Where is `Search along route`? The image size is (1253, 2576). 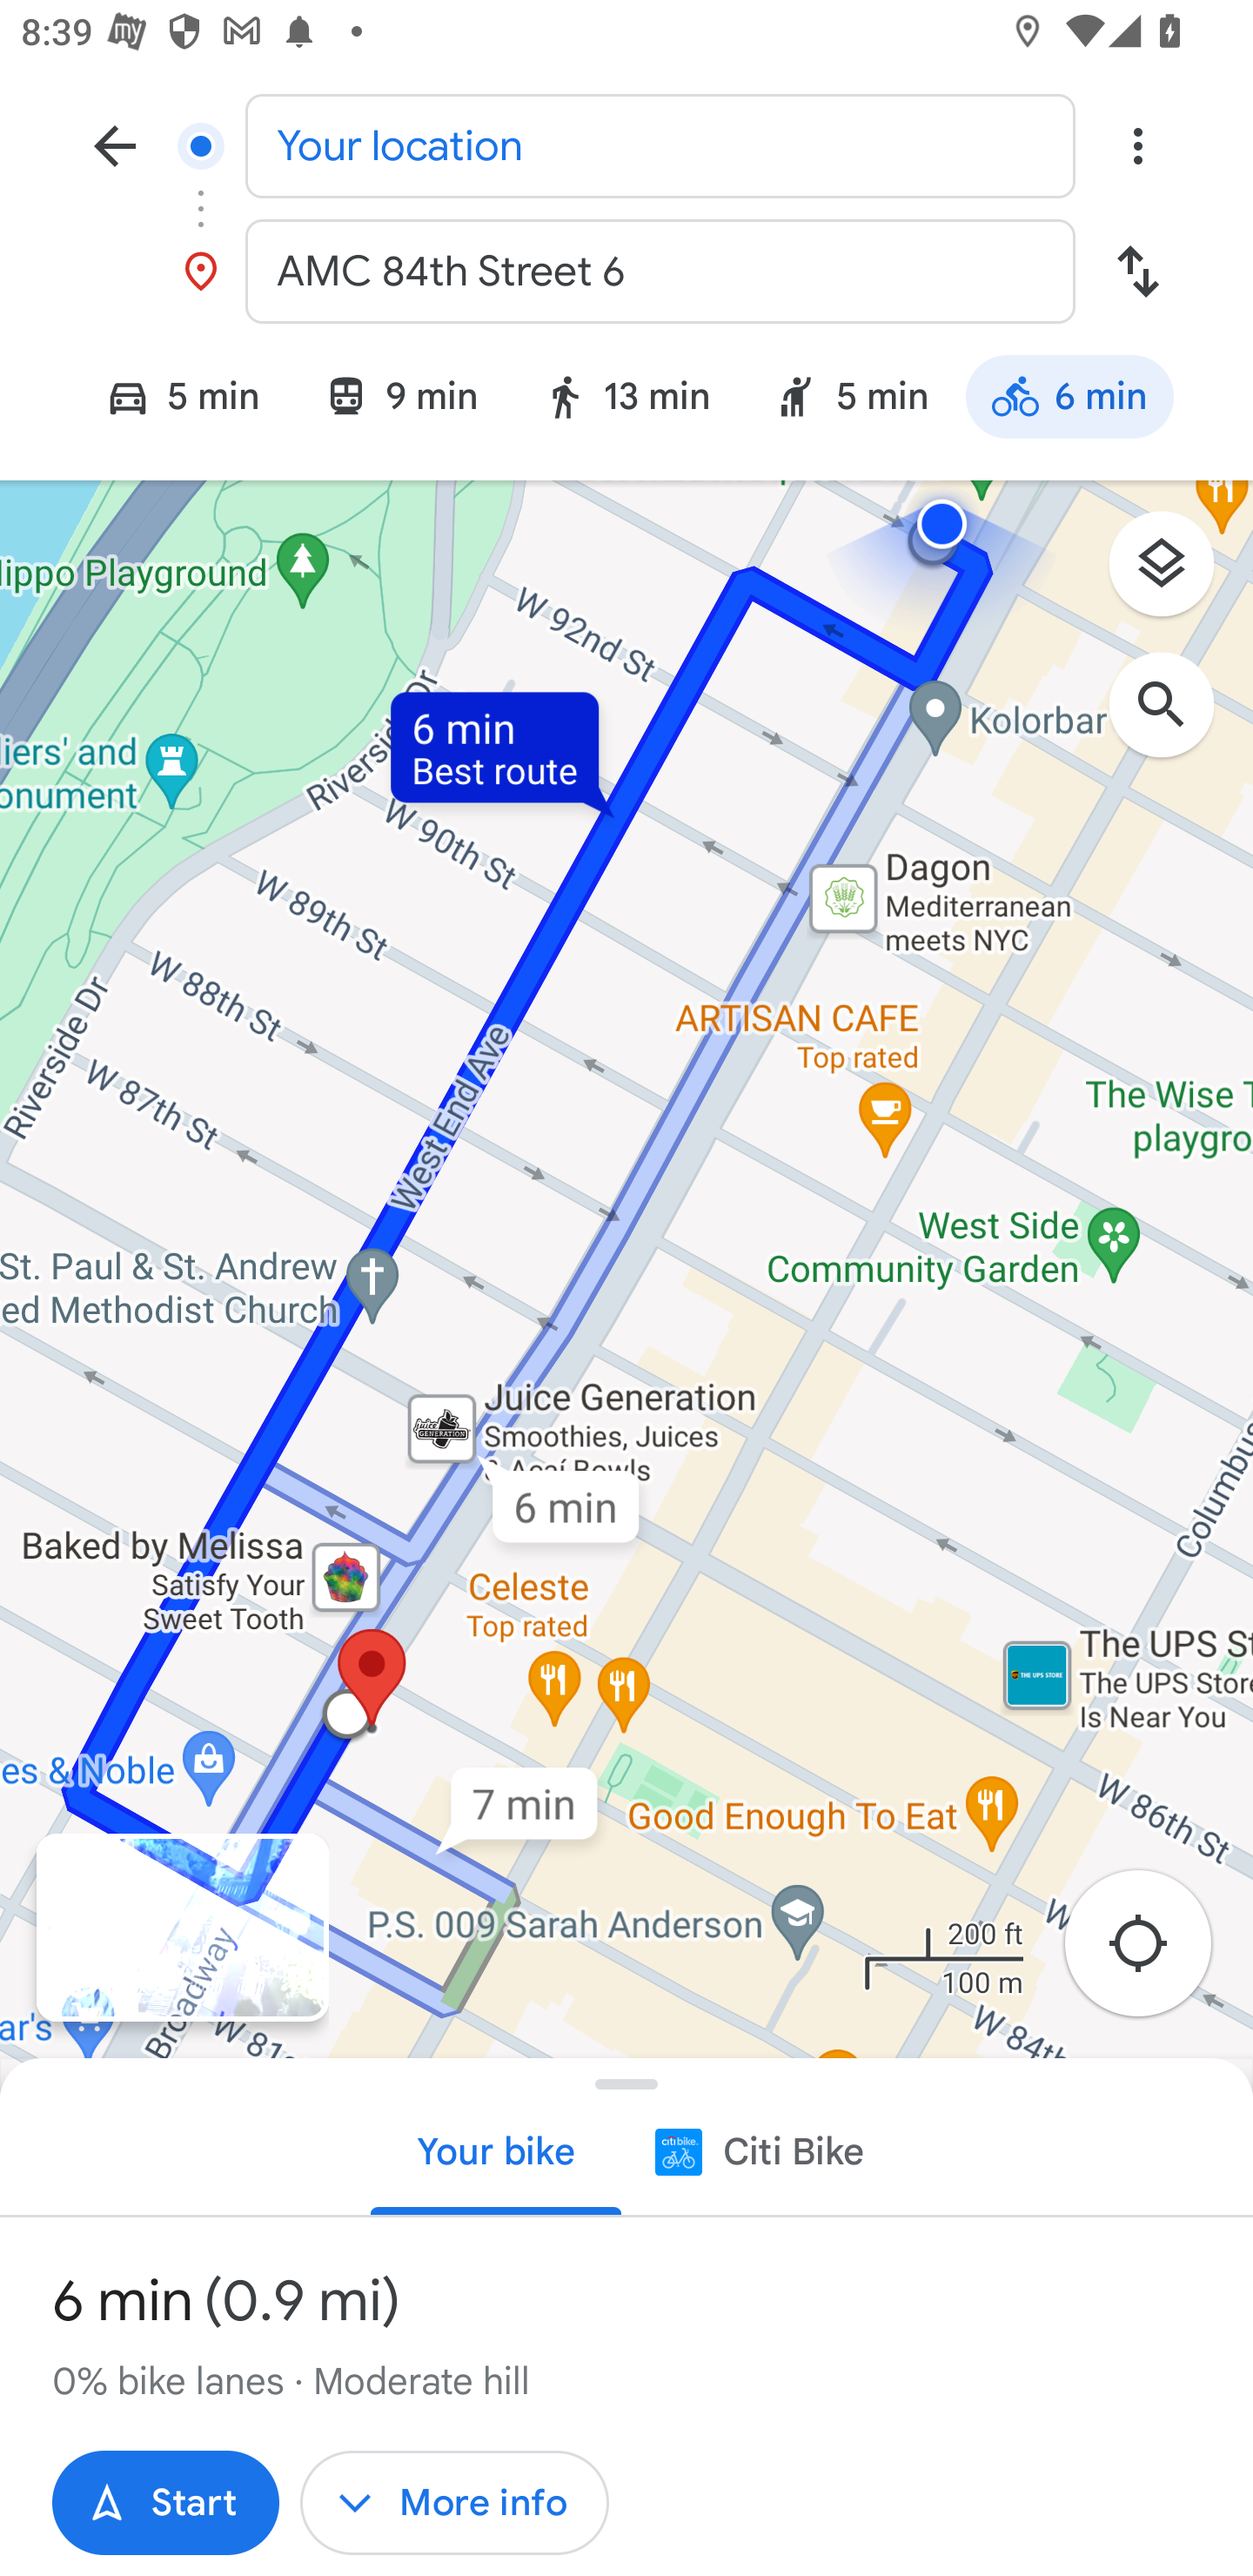 Search along route is located at coordinates (1176, 720).